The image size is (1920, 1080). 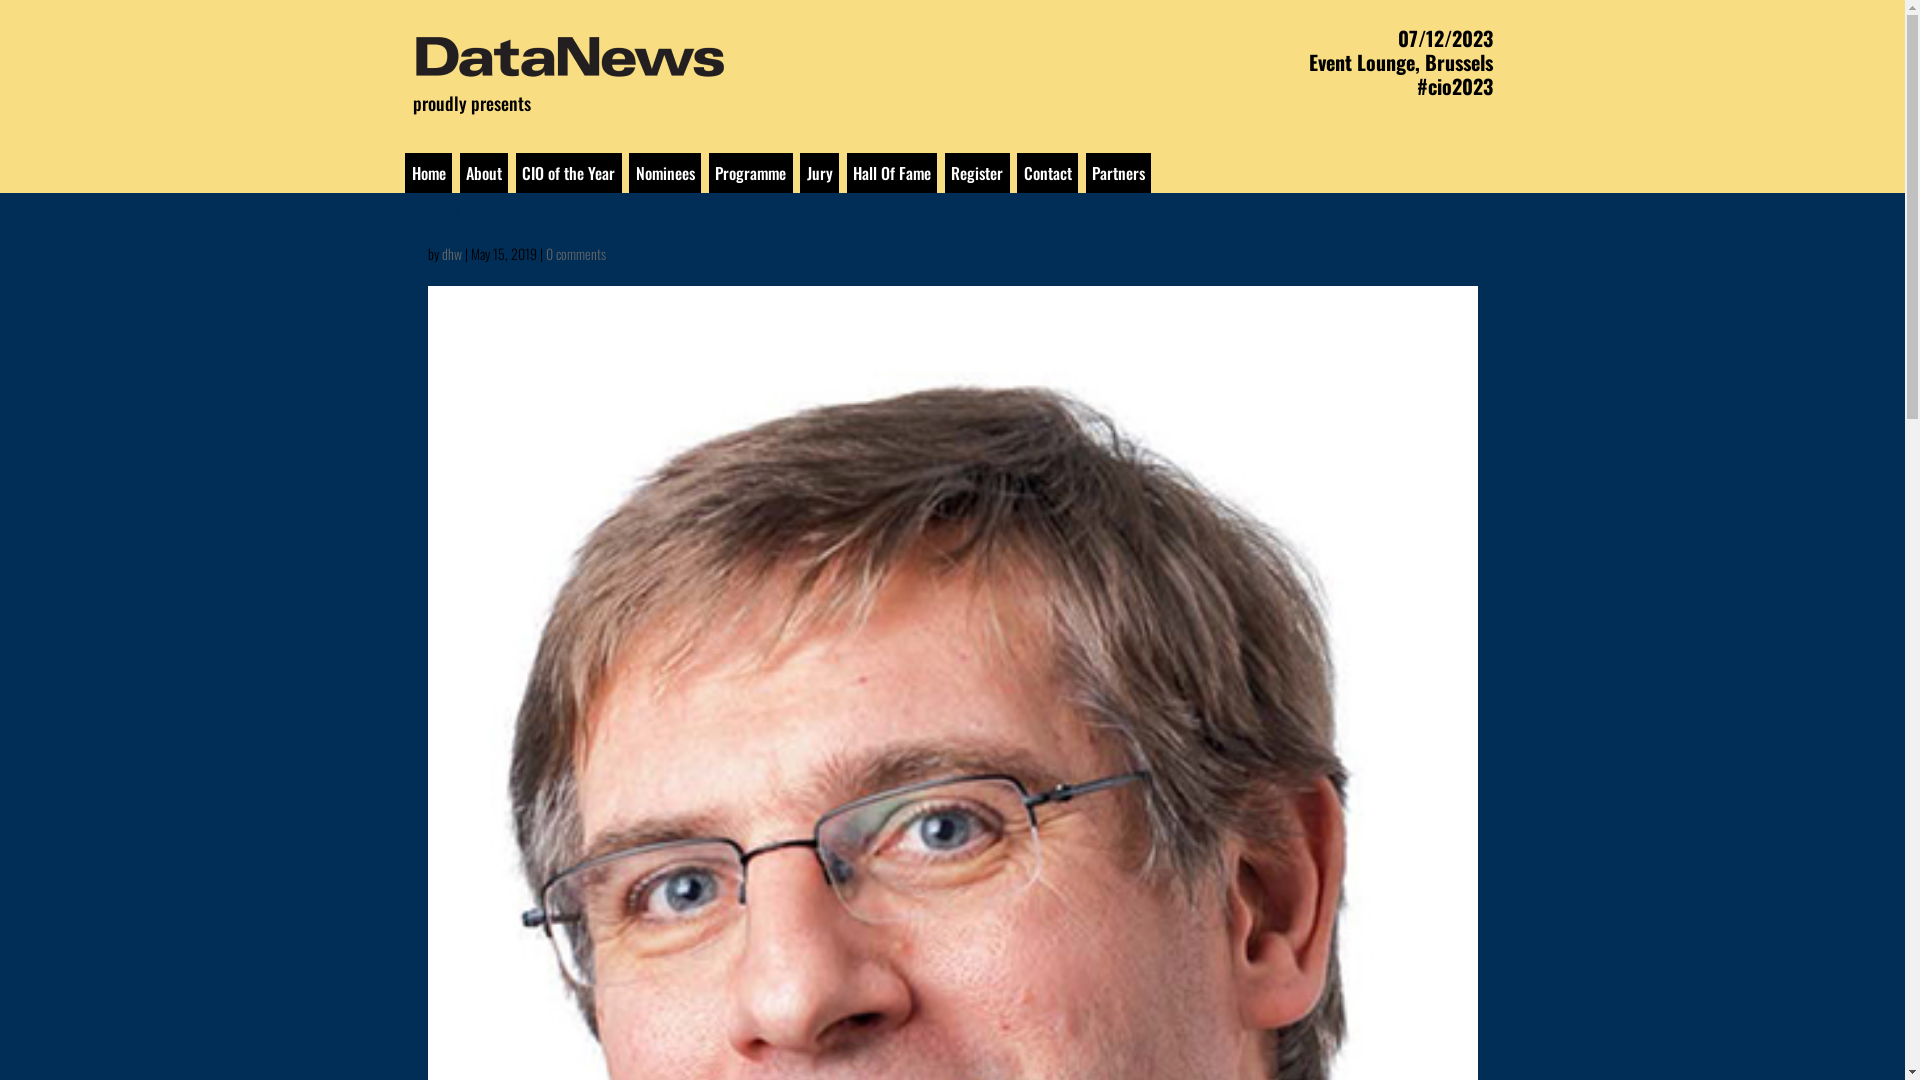 What do you see at coordinates (576, 254) in the screenshot?
I see `0 comments` at bounding box center [576, 254].